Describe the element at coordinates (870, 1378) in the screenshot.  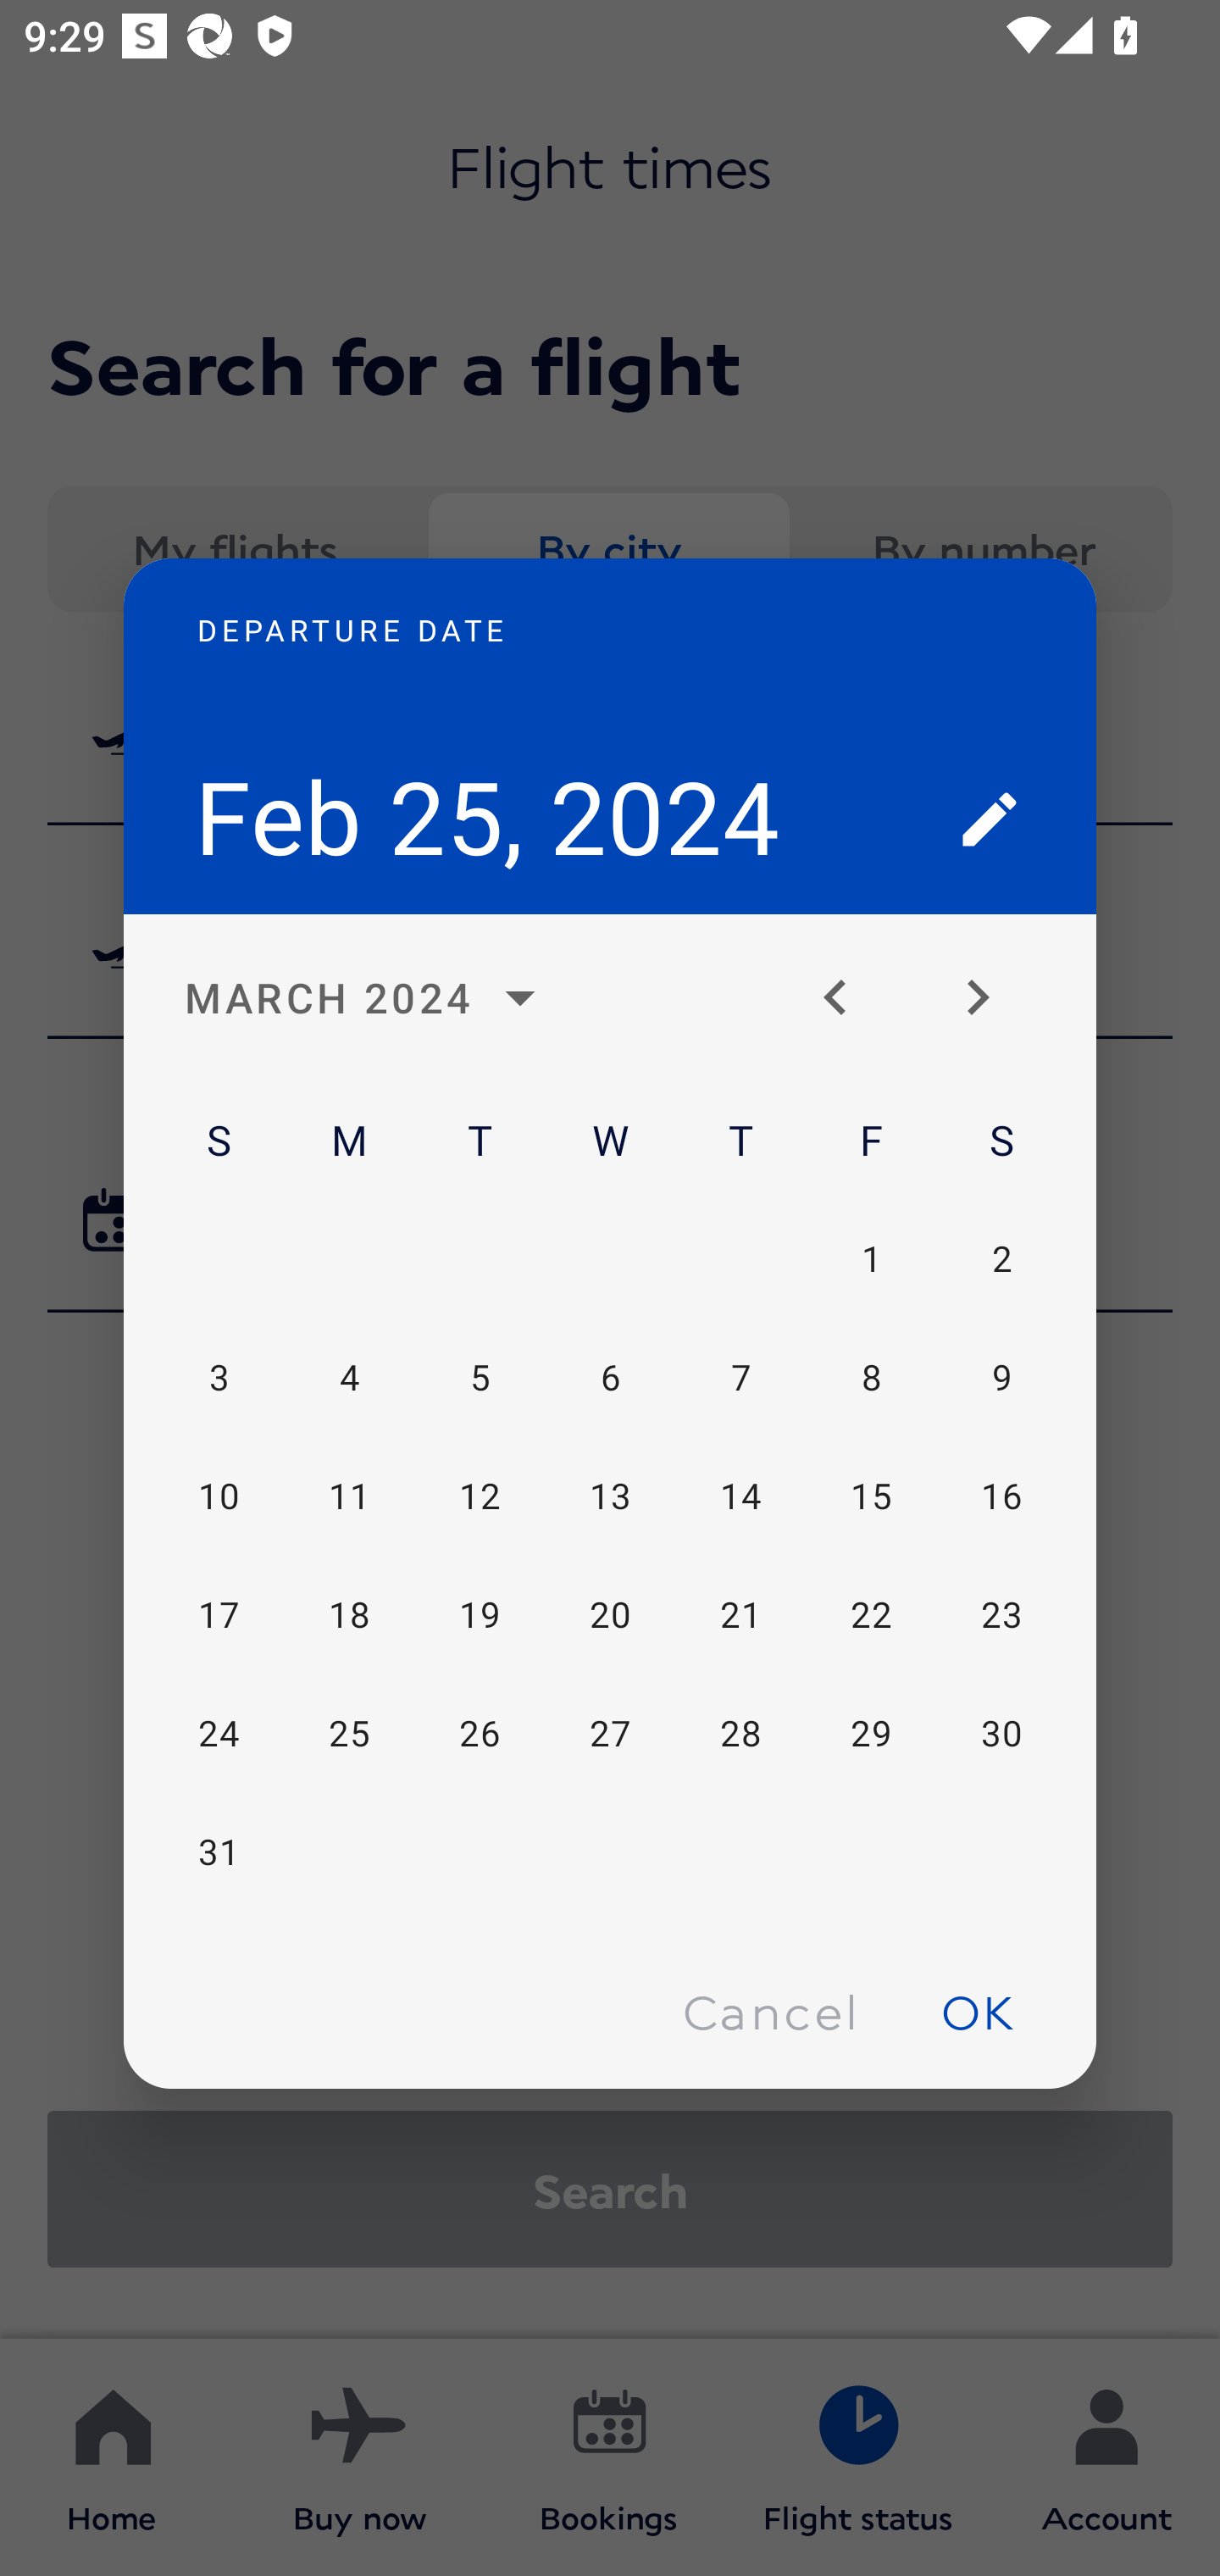
I see `8 Fri, Mar 8` at that location.